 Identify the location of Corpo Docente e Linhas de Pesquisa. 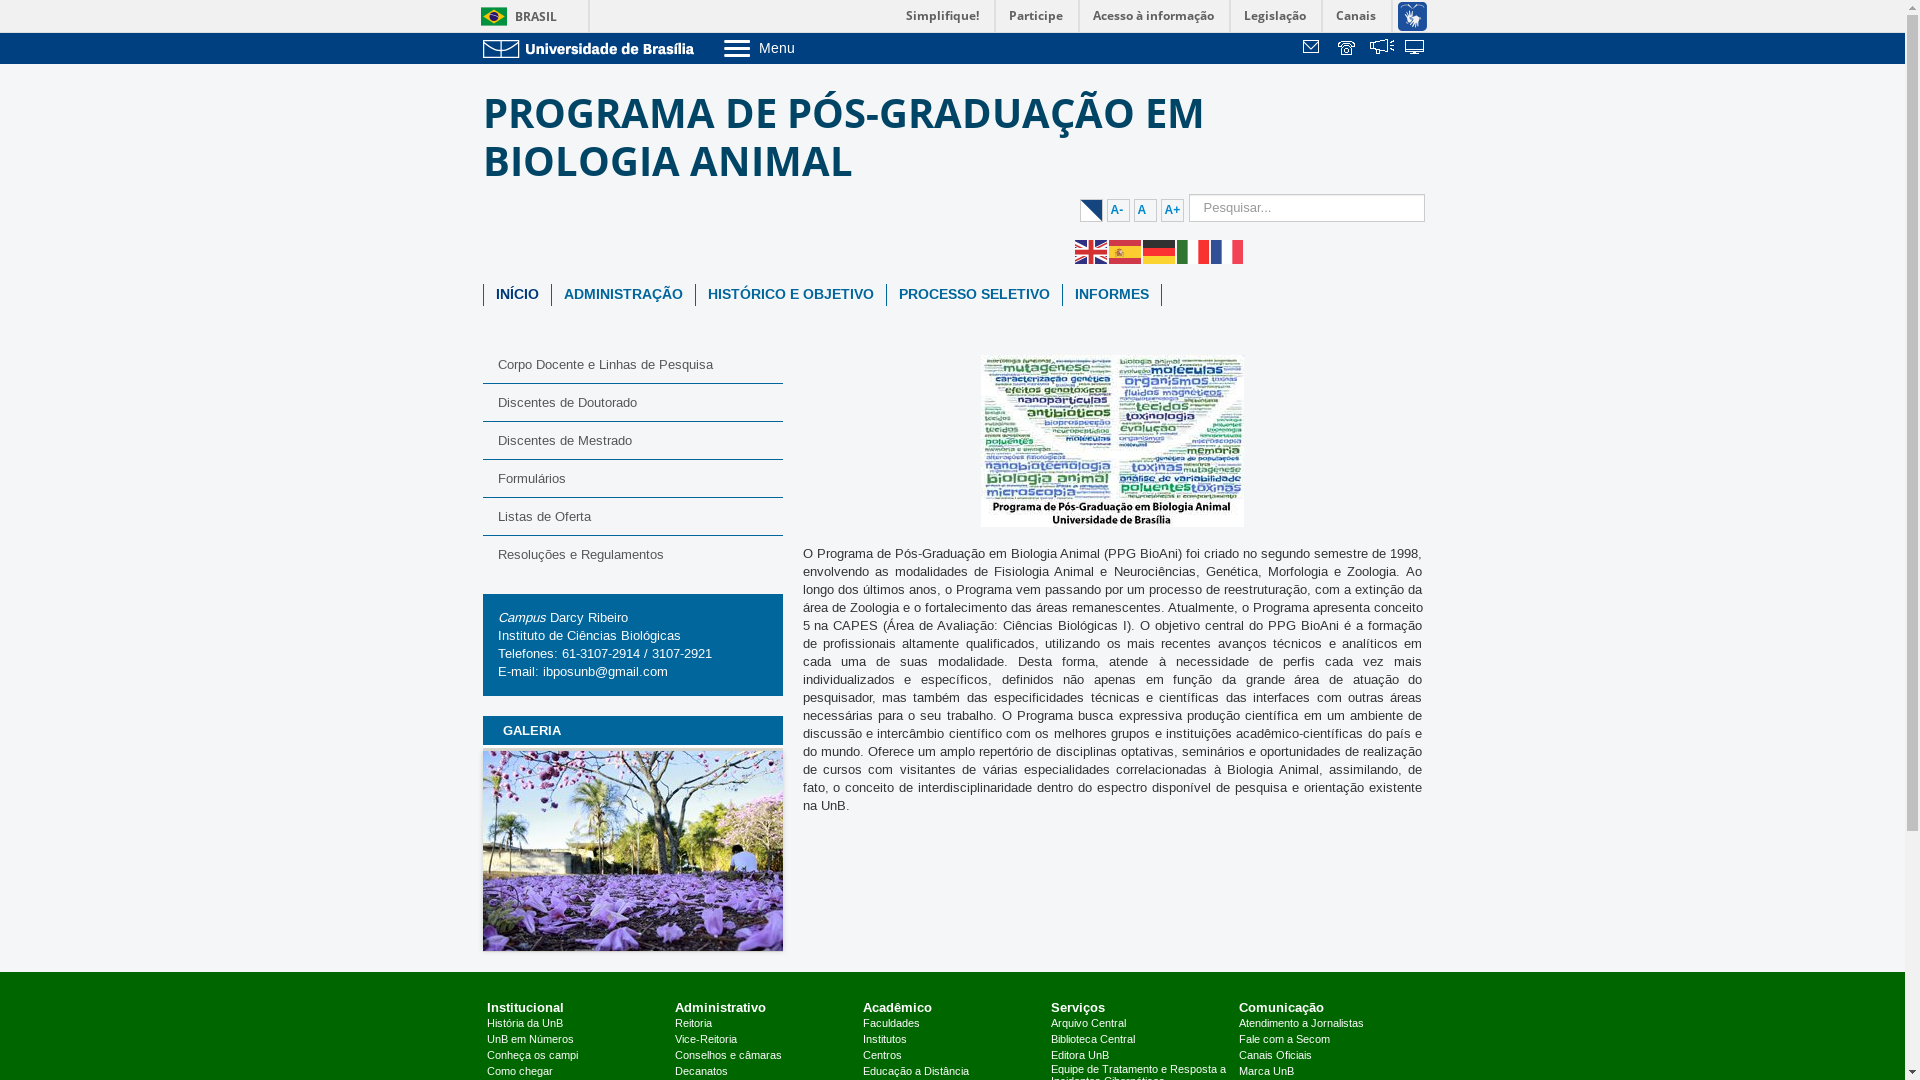
(632, 365).